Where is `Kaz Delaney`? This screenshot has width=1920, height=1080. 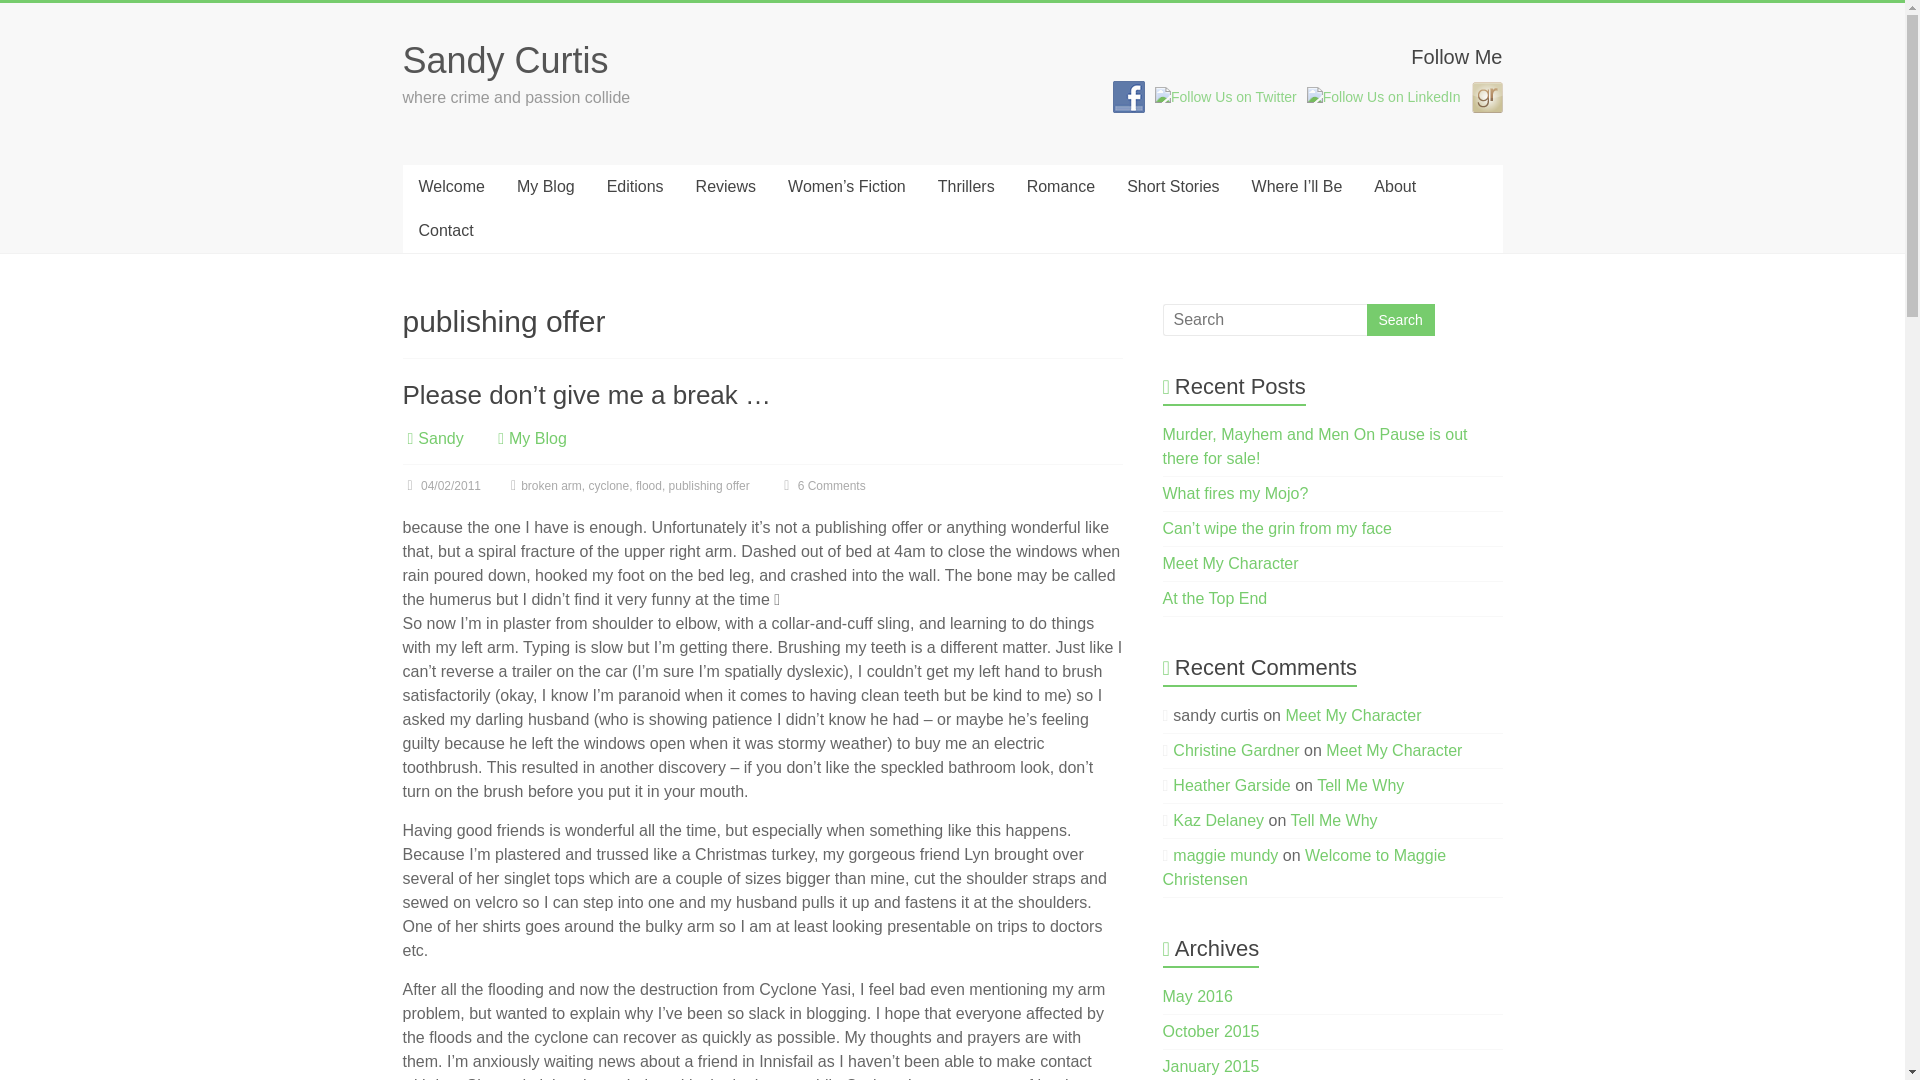
Kaz Delaney is located at coordinates (1218, 820).